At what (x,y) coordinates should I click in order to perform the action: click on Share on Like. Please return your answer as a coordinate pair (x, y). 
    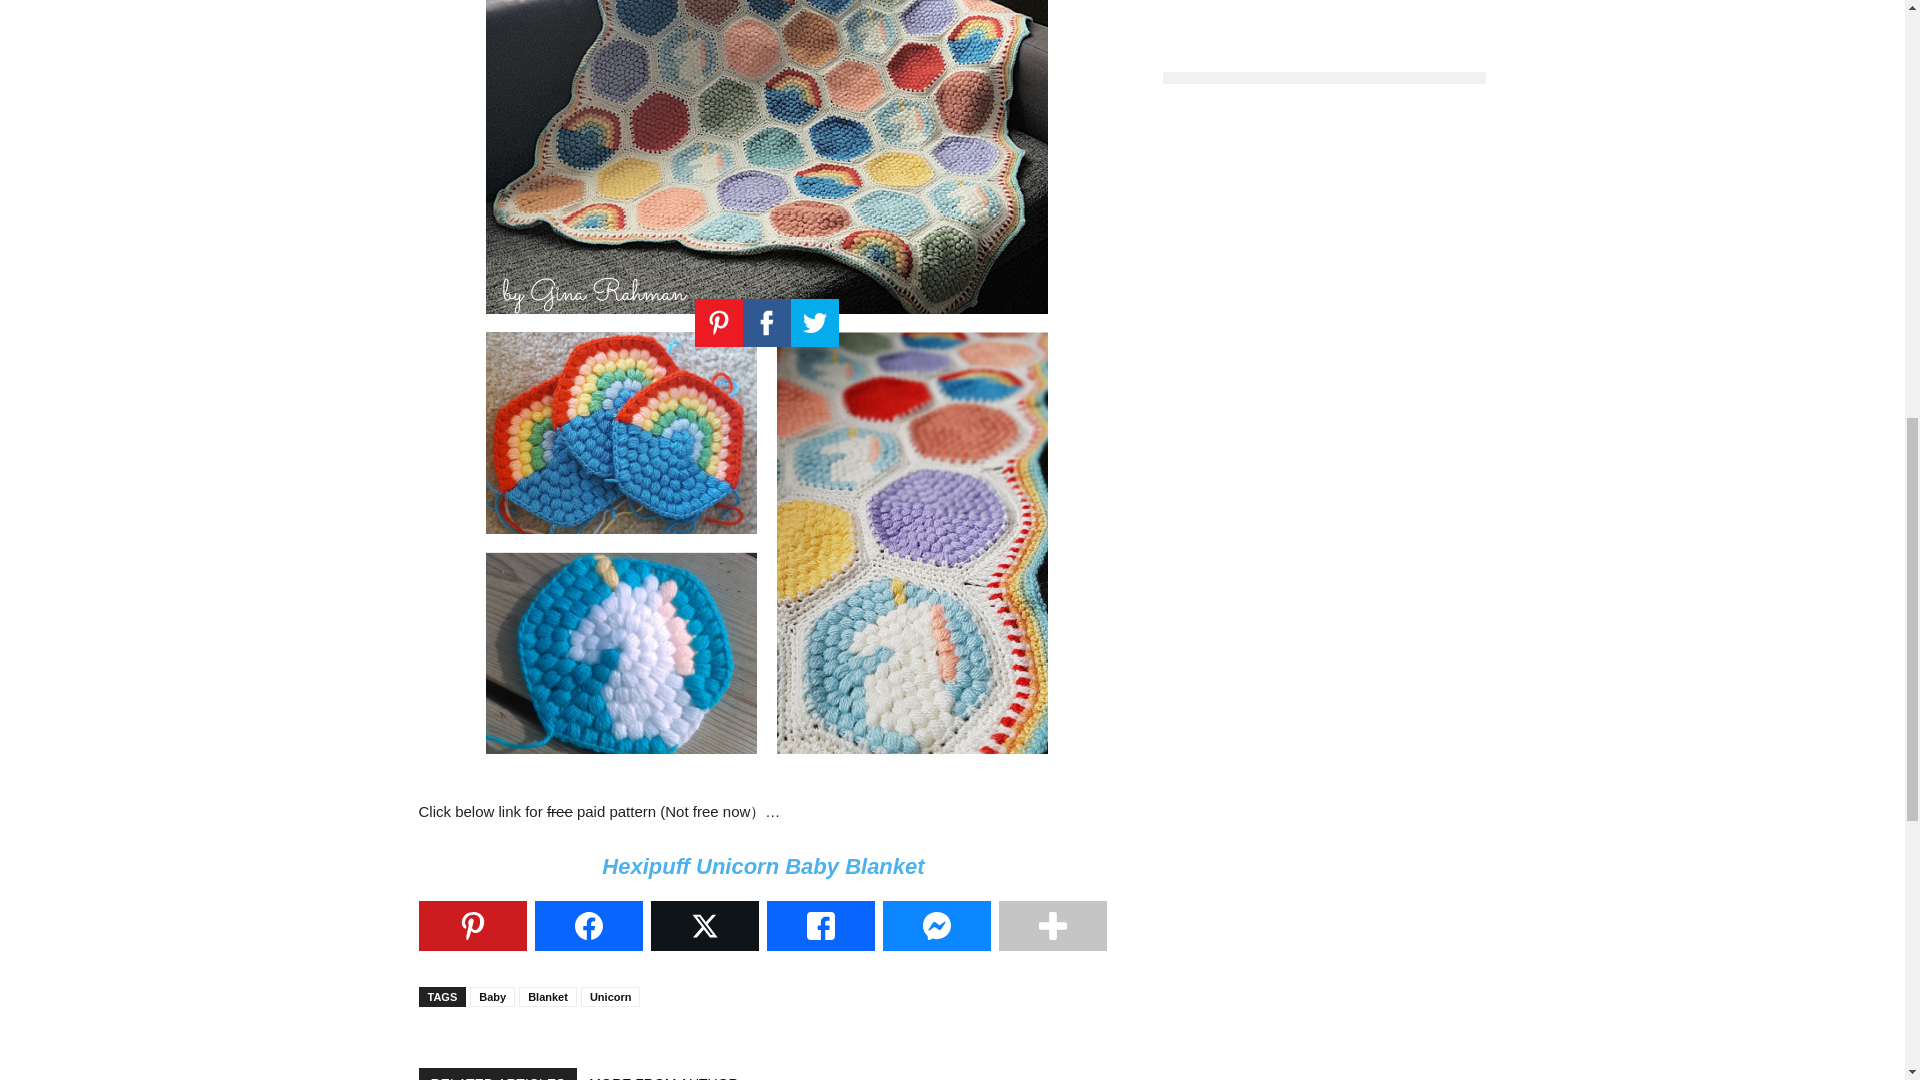
    Looking at the image, I should click on (820, 926).